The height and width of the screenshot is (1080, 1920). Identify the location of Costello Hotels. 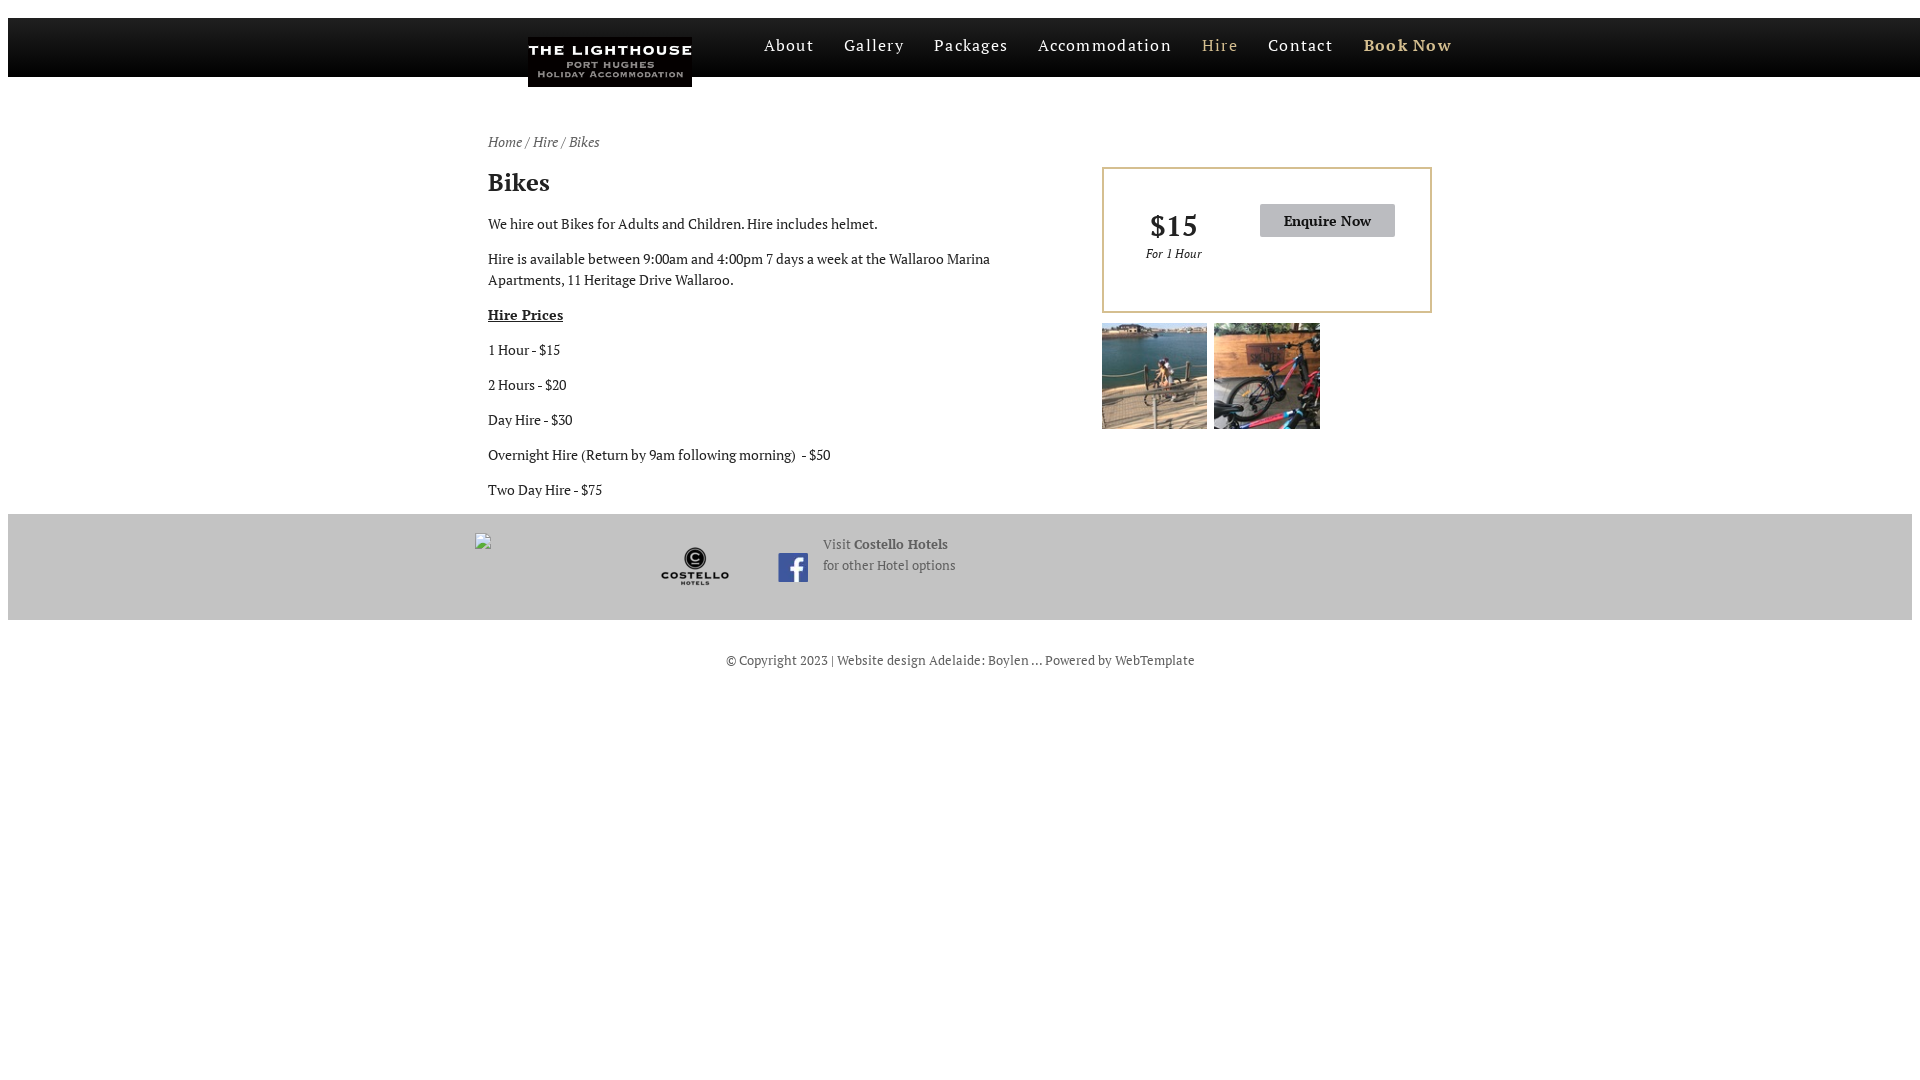
(901, 544).